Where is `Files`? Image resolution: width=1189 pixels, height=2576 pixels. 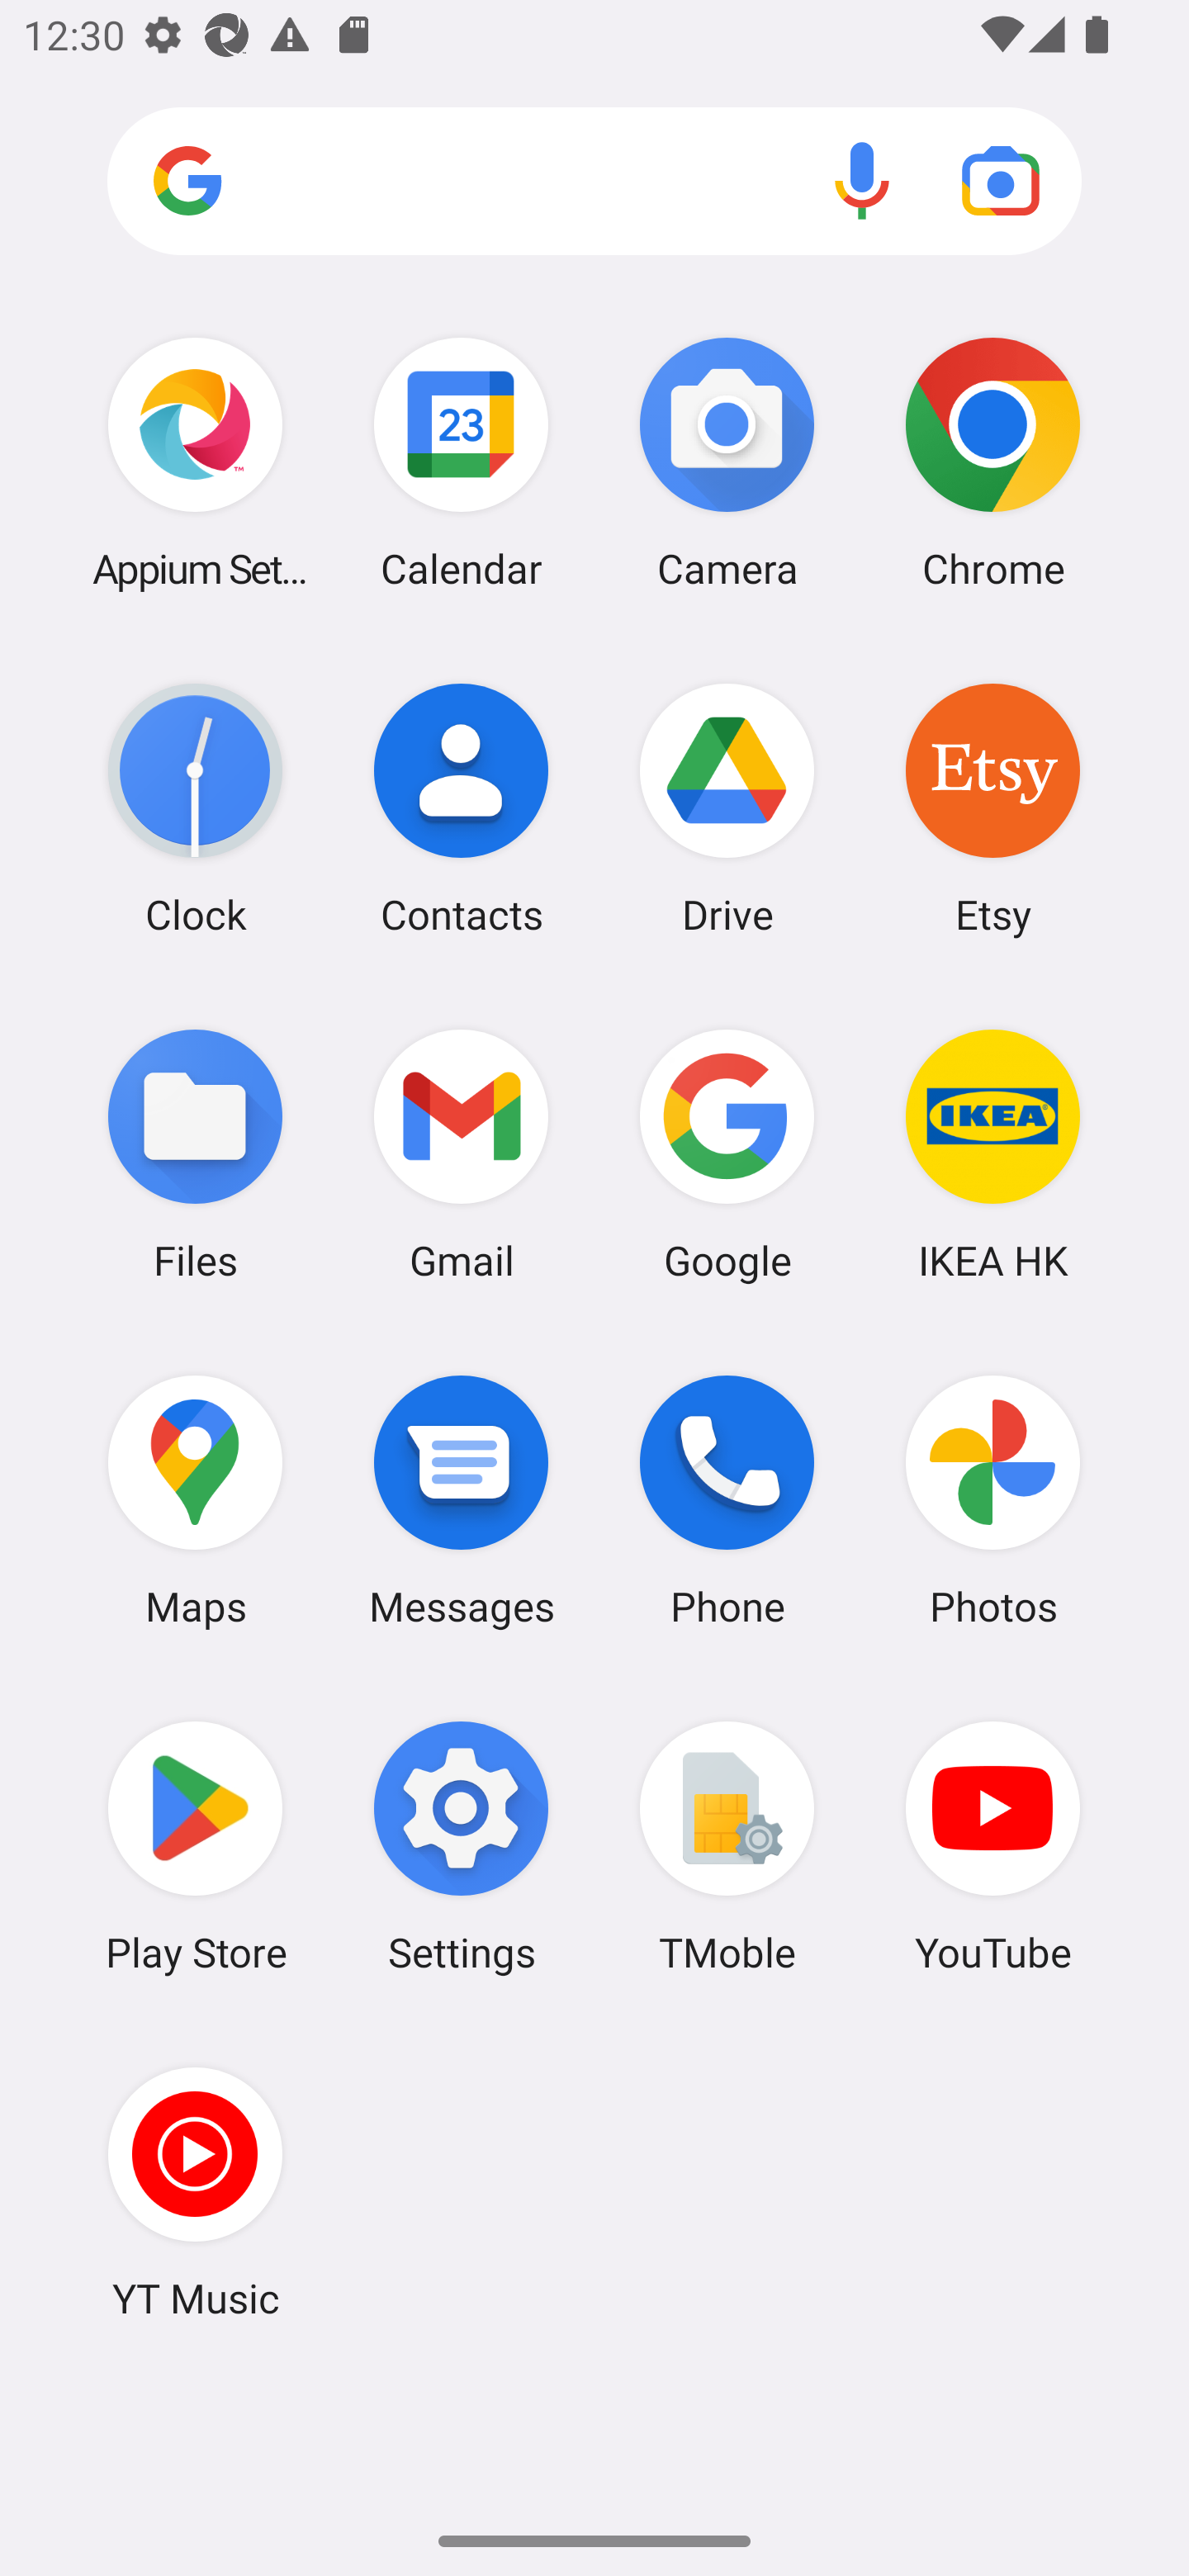
Files is located at coordinates (195, 1153).